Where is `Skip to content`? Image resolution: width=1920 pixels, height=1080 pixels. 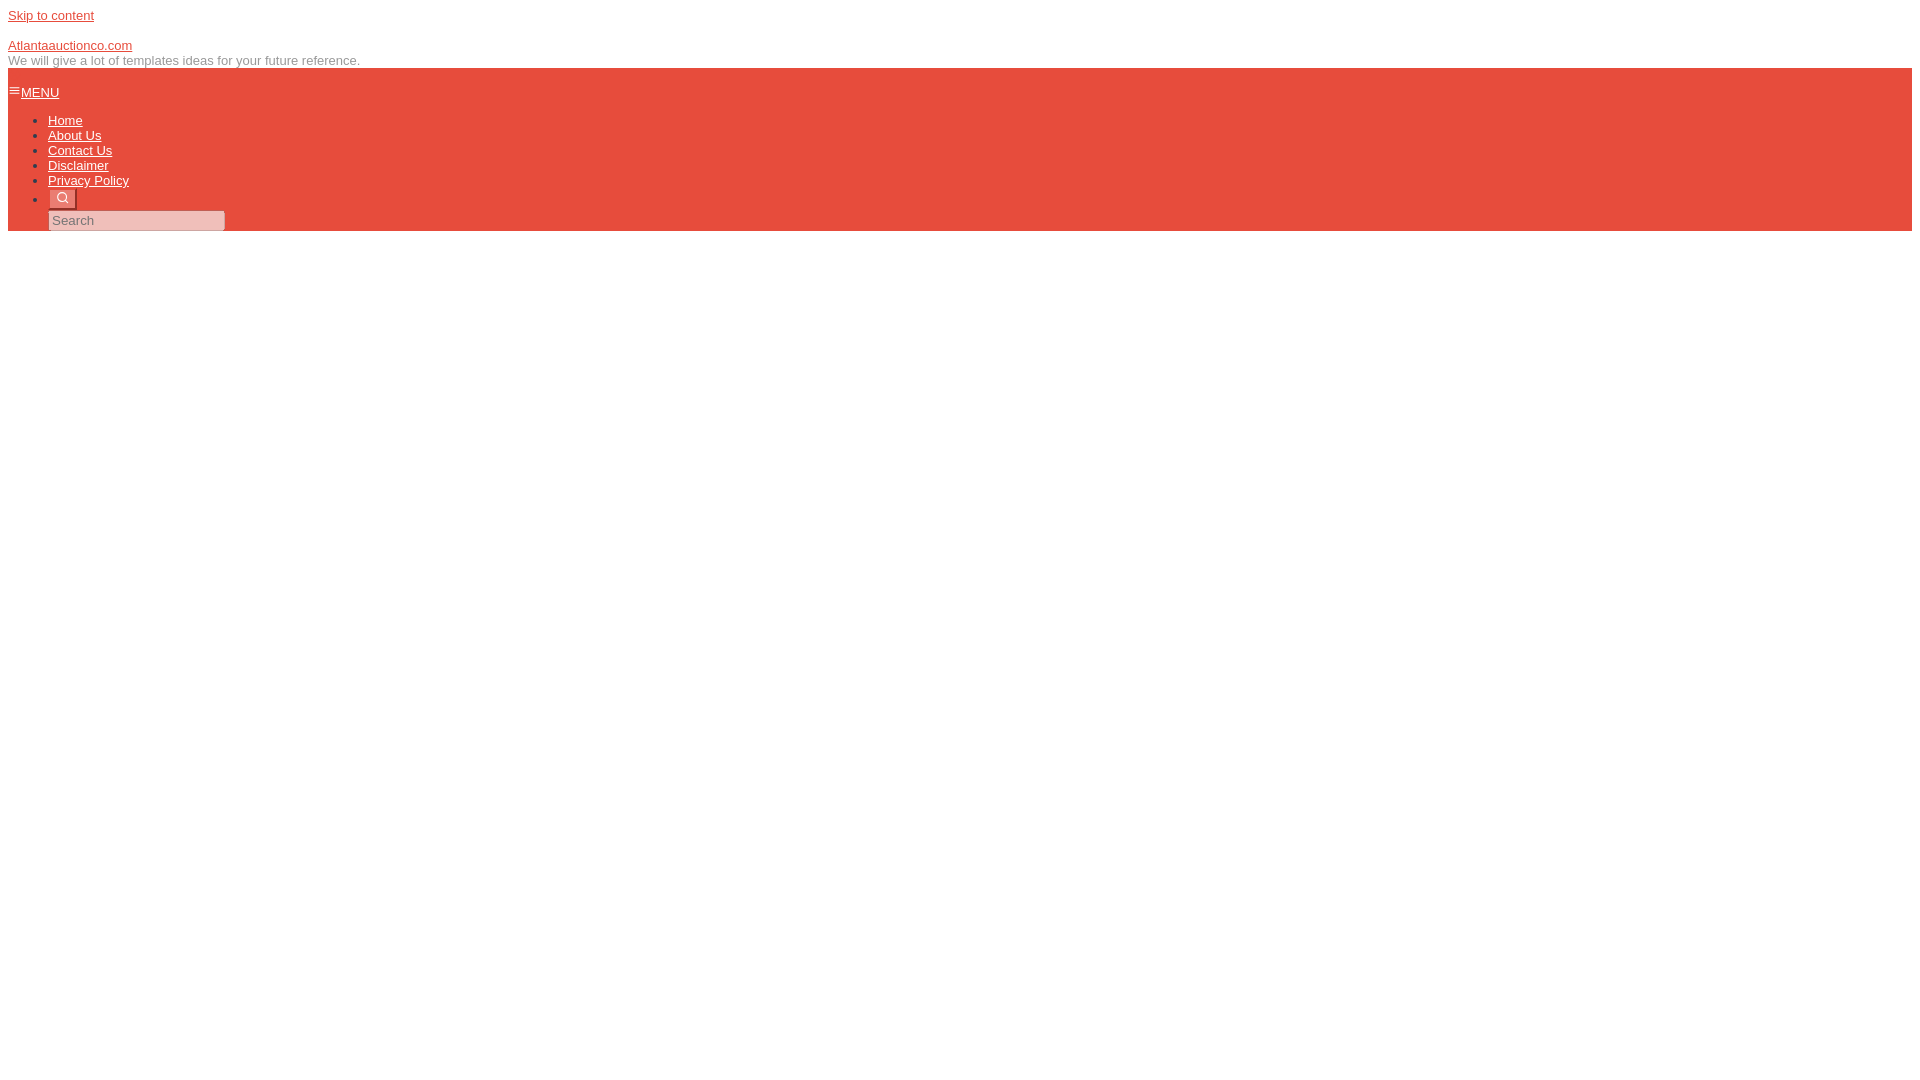
Skip to content is located at coordinates (50, 14).